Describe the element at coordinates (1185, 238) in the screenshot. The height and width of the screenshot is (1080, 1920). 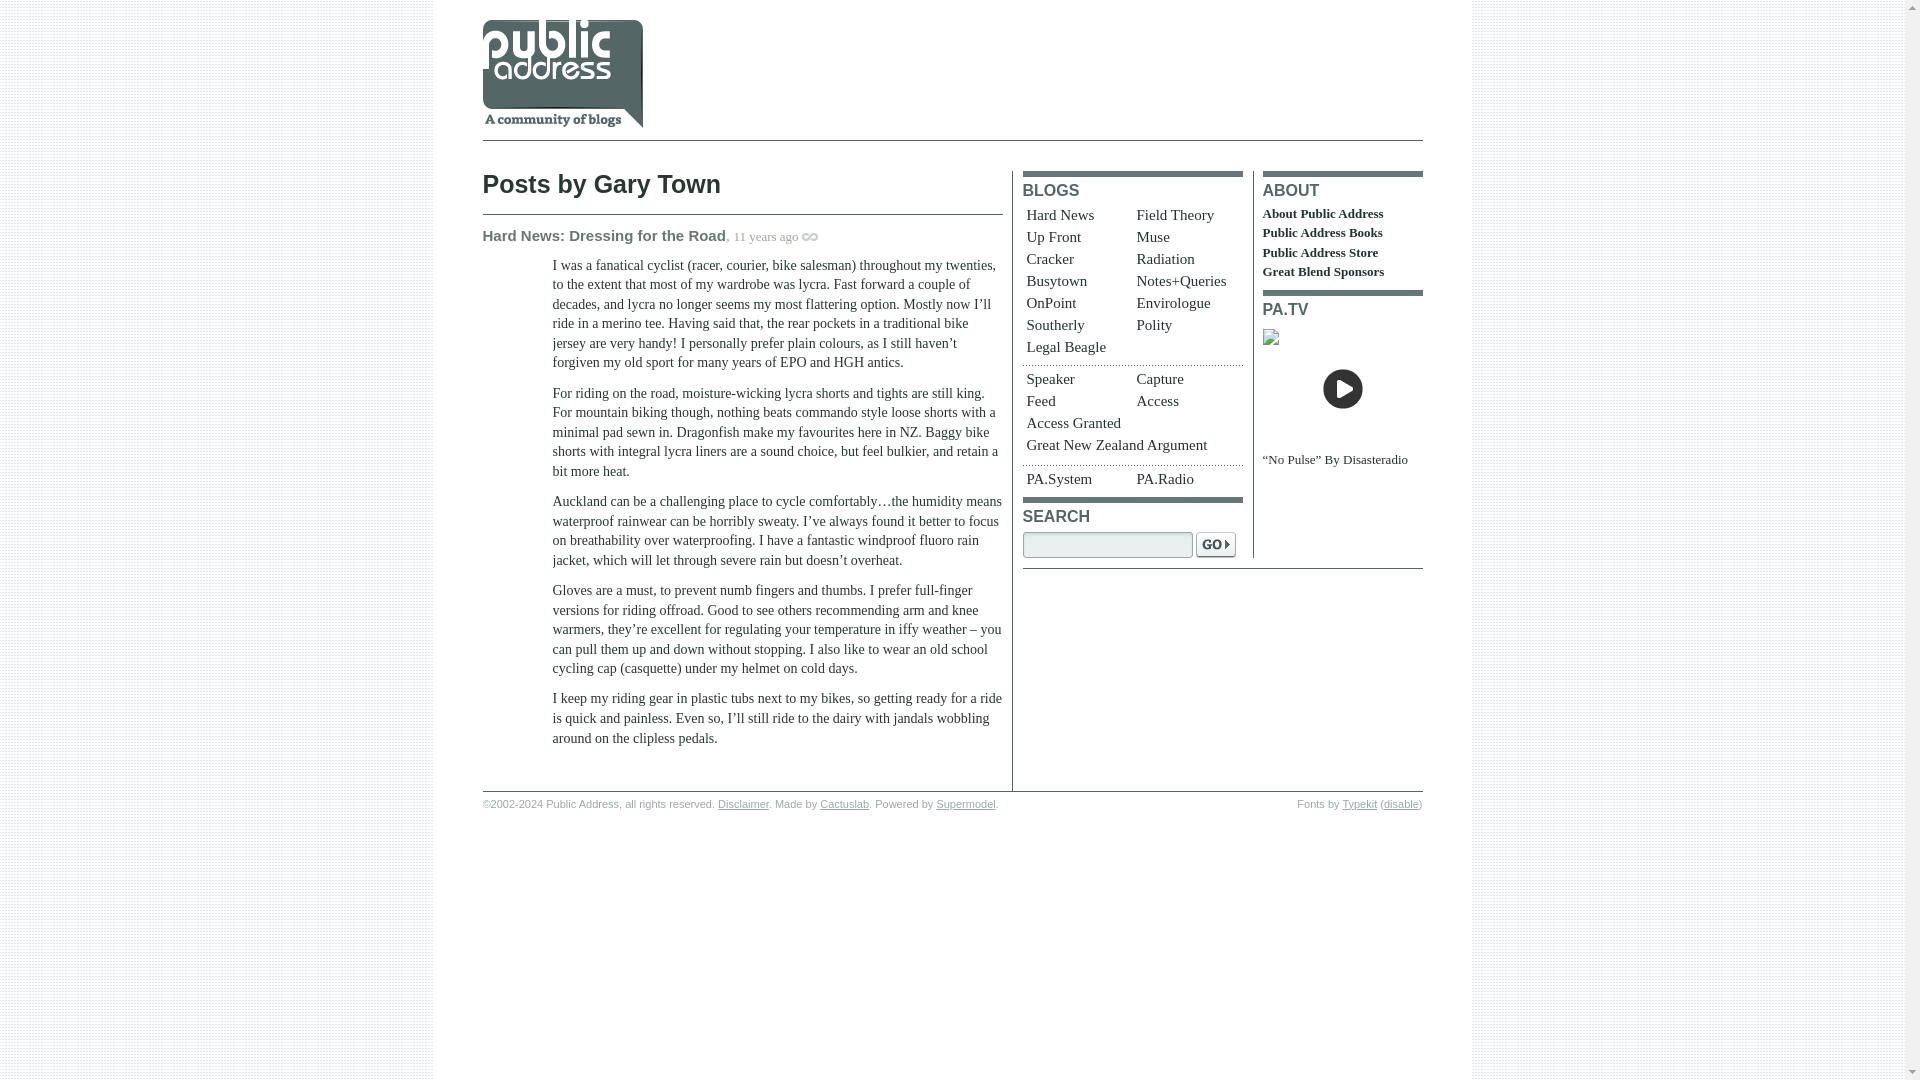
I see `Muse` at that location.